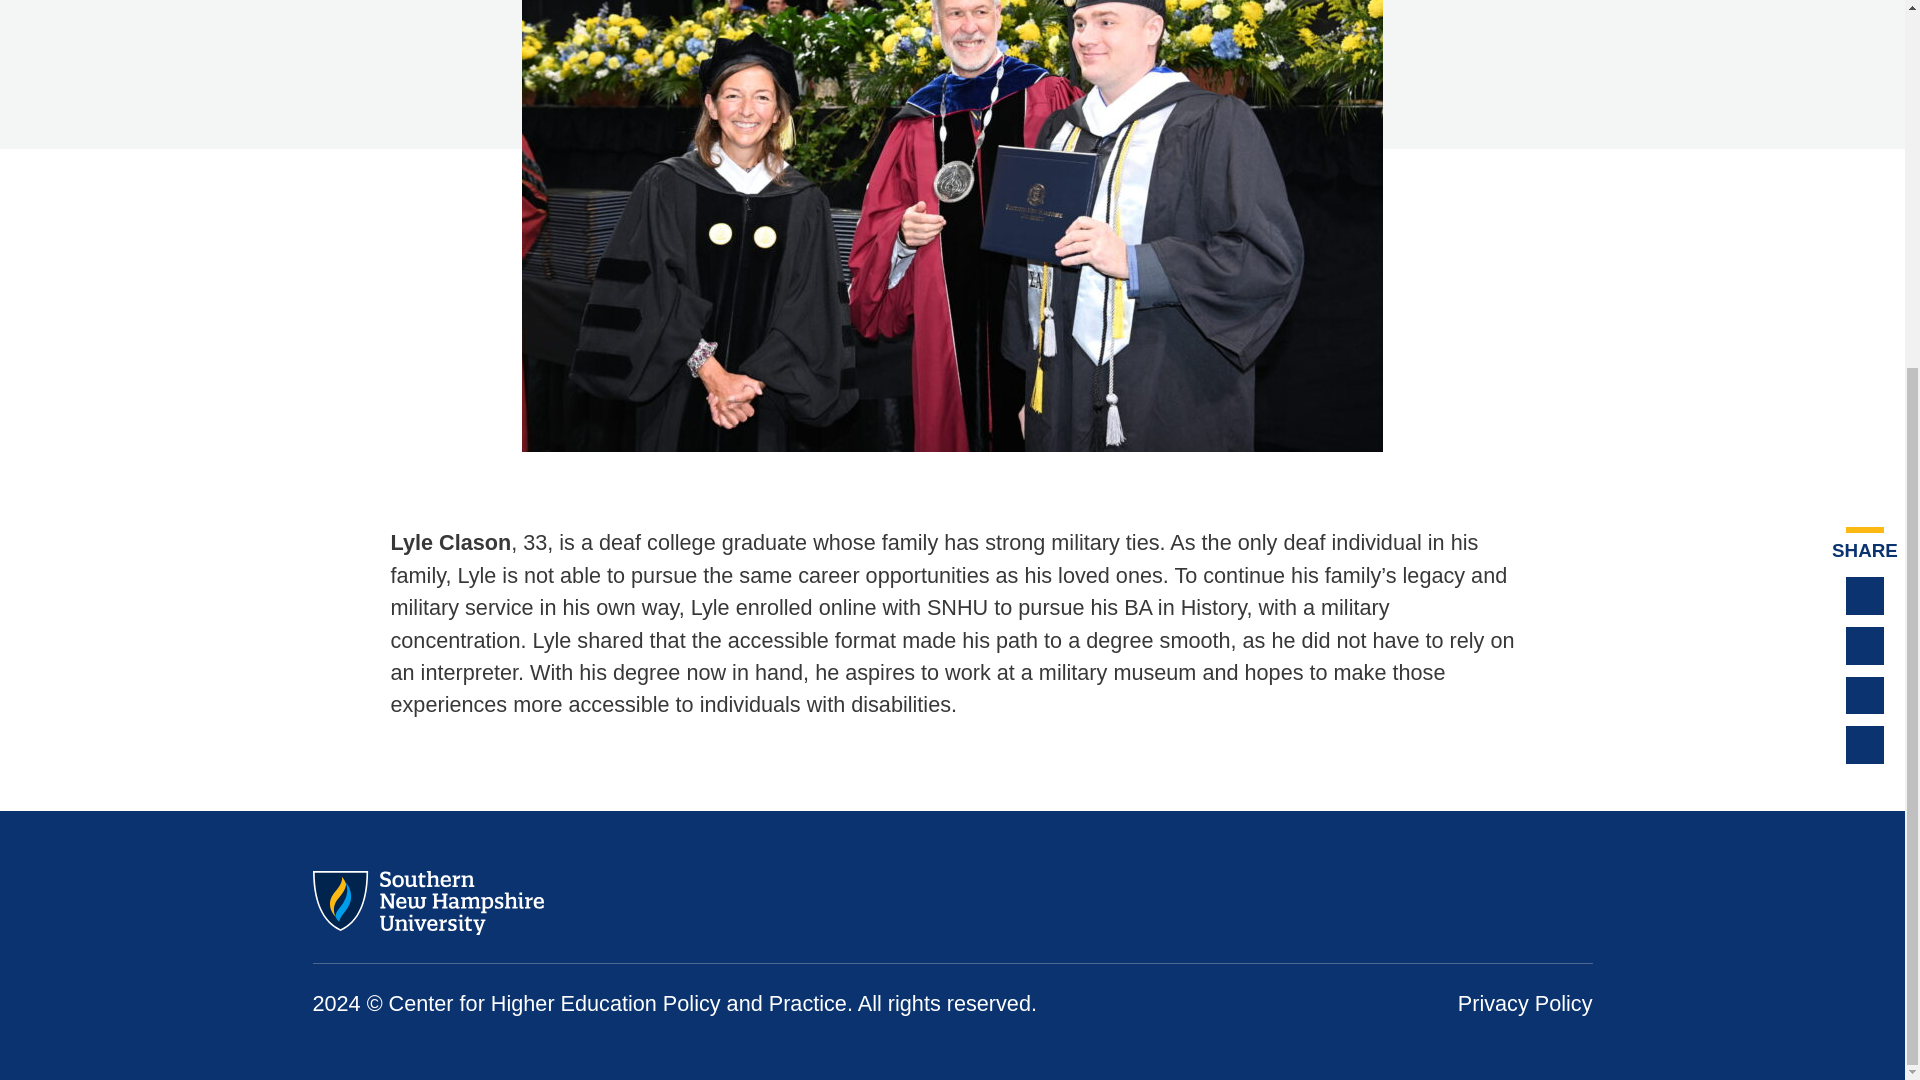 This screenshot has height=1080, width=1920. Describe the element at coordinates (1864, 696) in the screenshot. I see `LinkedIn` at that location.